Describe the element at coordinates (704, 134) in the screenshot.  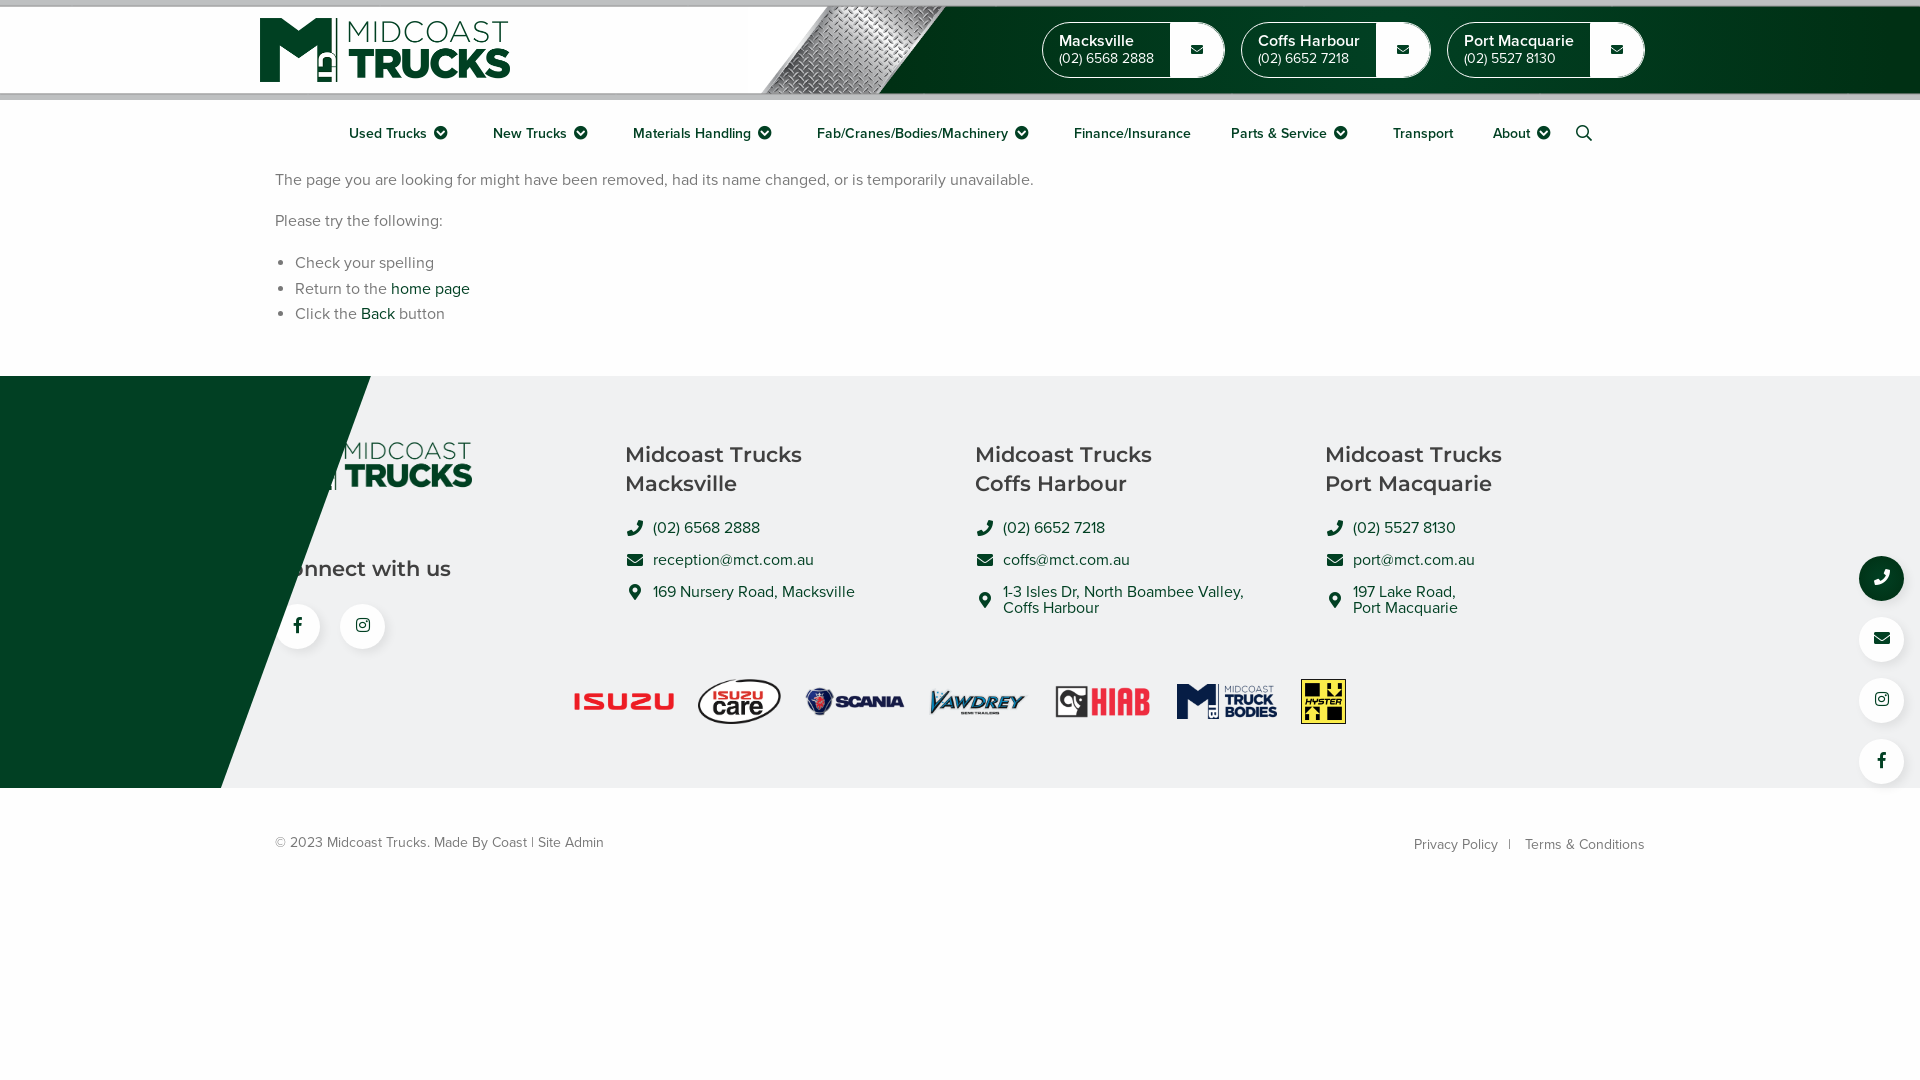
I see `Materials Handling` at that location.